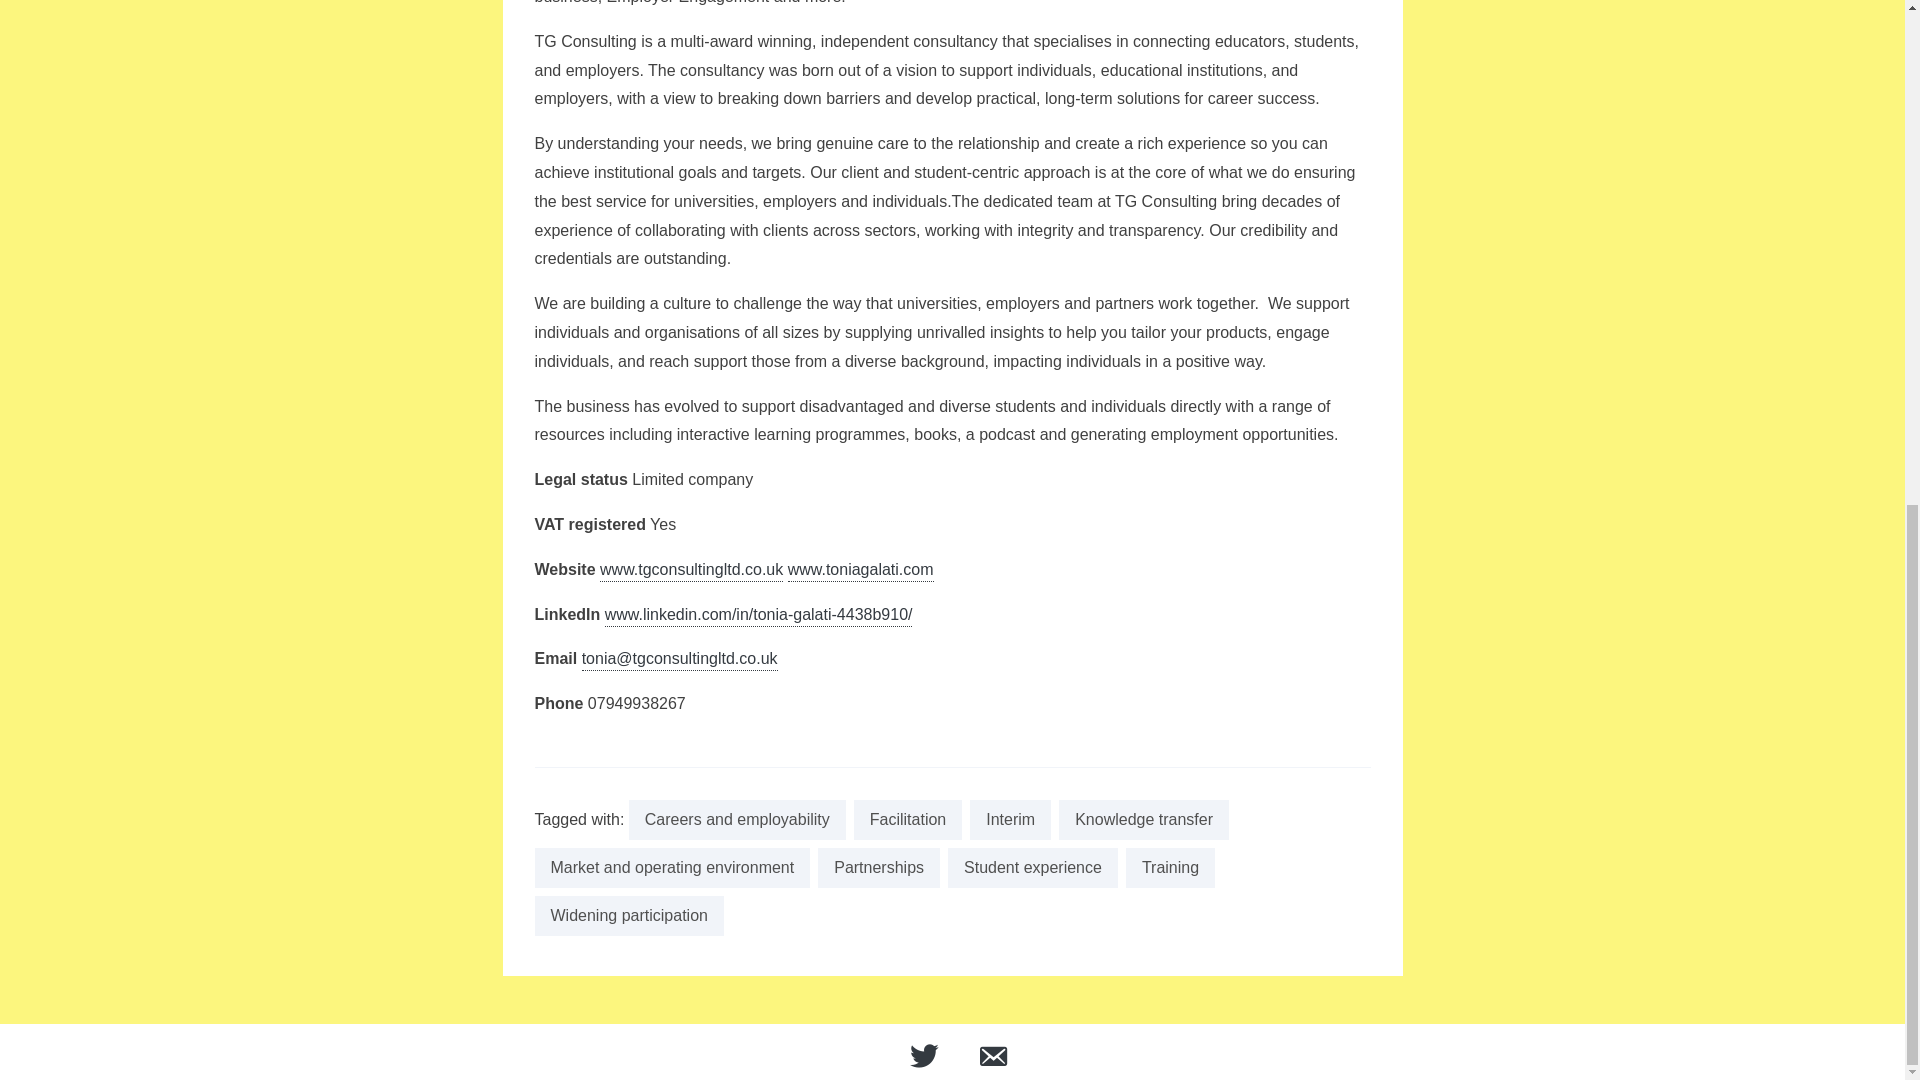  Describe the element at coordinates (738, 820) in the screenshot. I see `Careers and employability` at that location.